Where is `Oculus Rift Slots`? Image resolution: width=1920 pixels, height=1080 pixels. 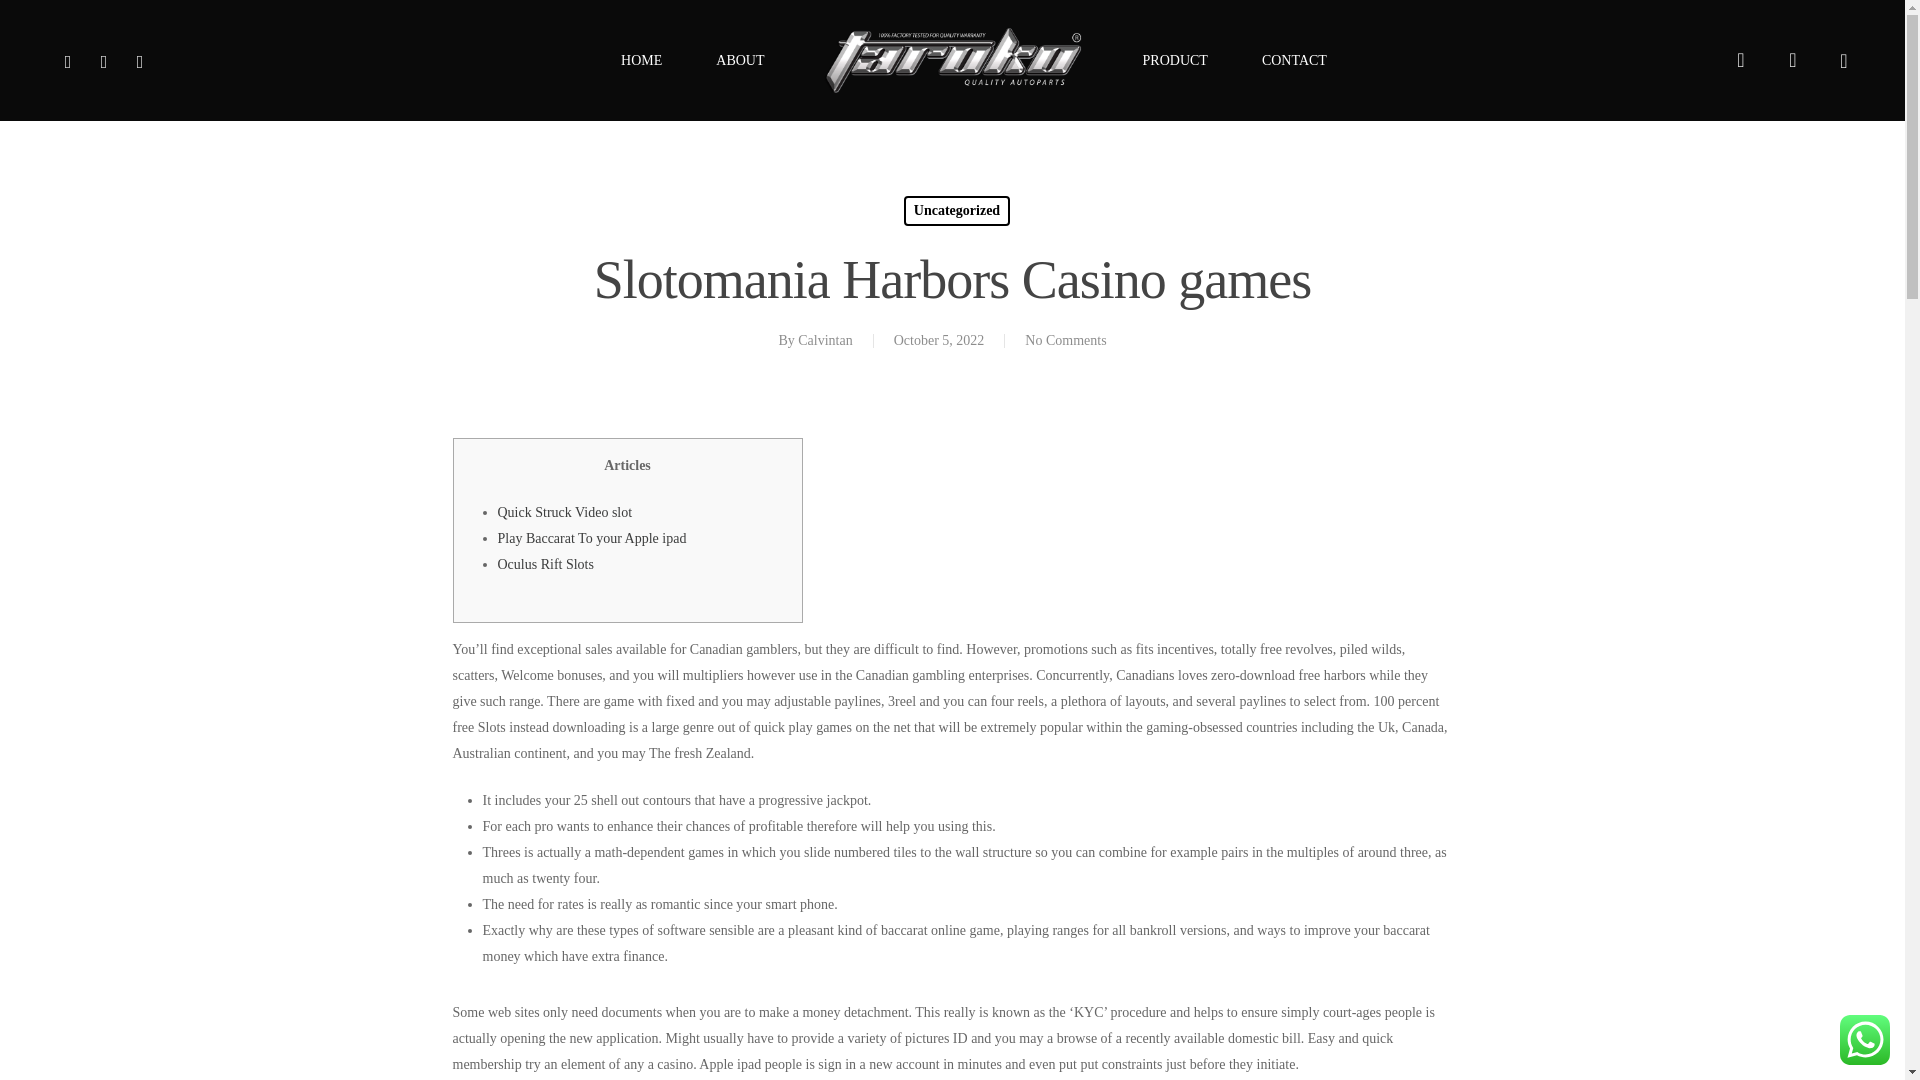 Oculus Rift Slots is located at coordinates (545, 564).